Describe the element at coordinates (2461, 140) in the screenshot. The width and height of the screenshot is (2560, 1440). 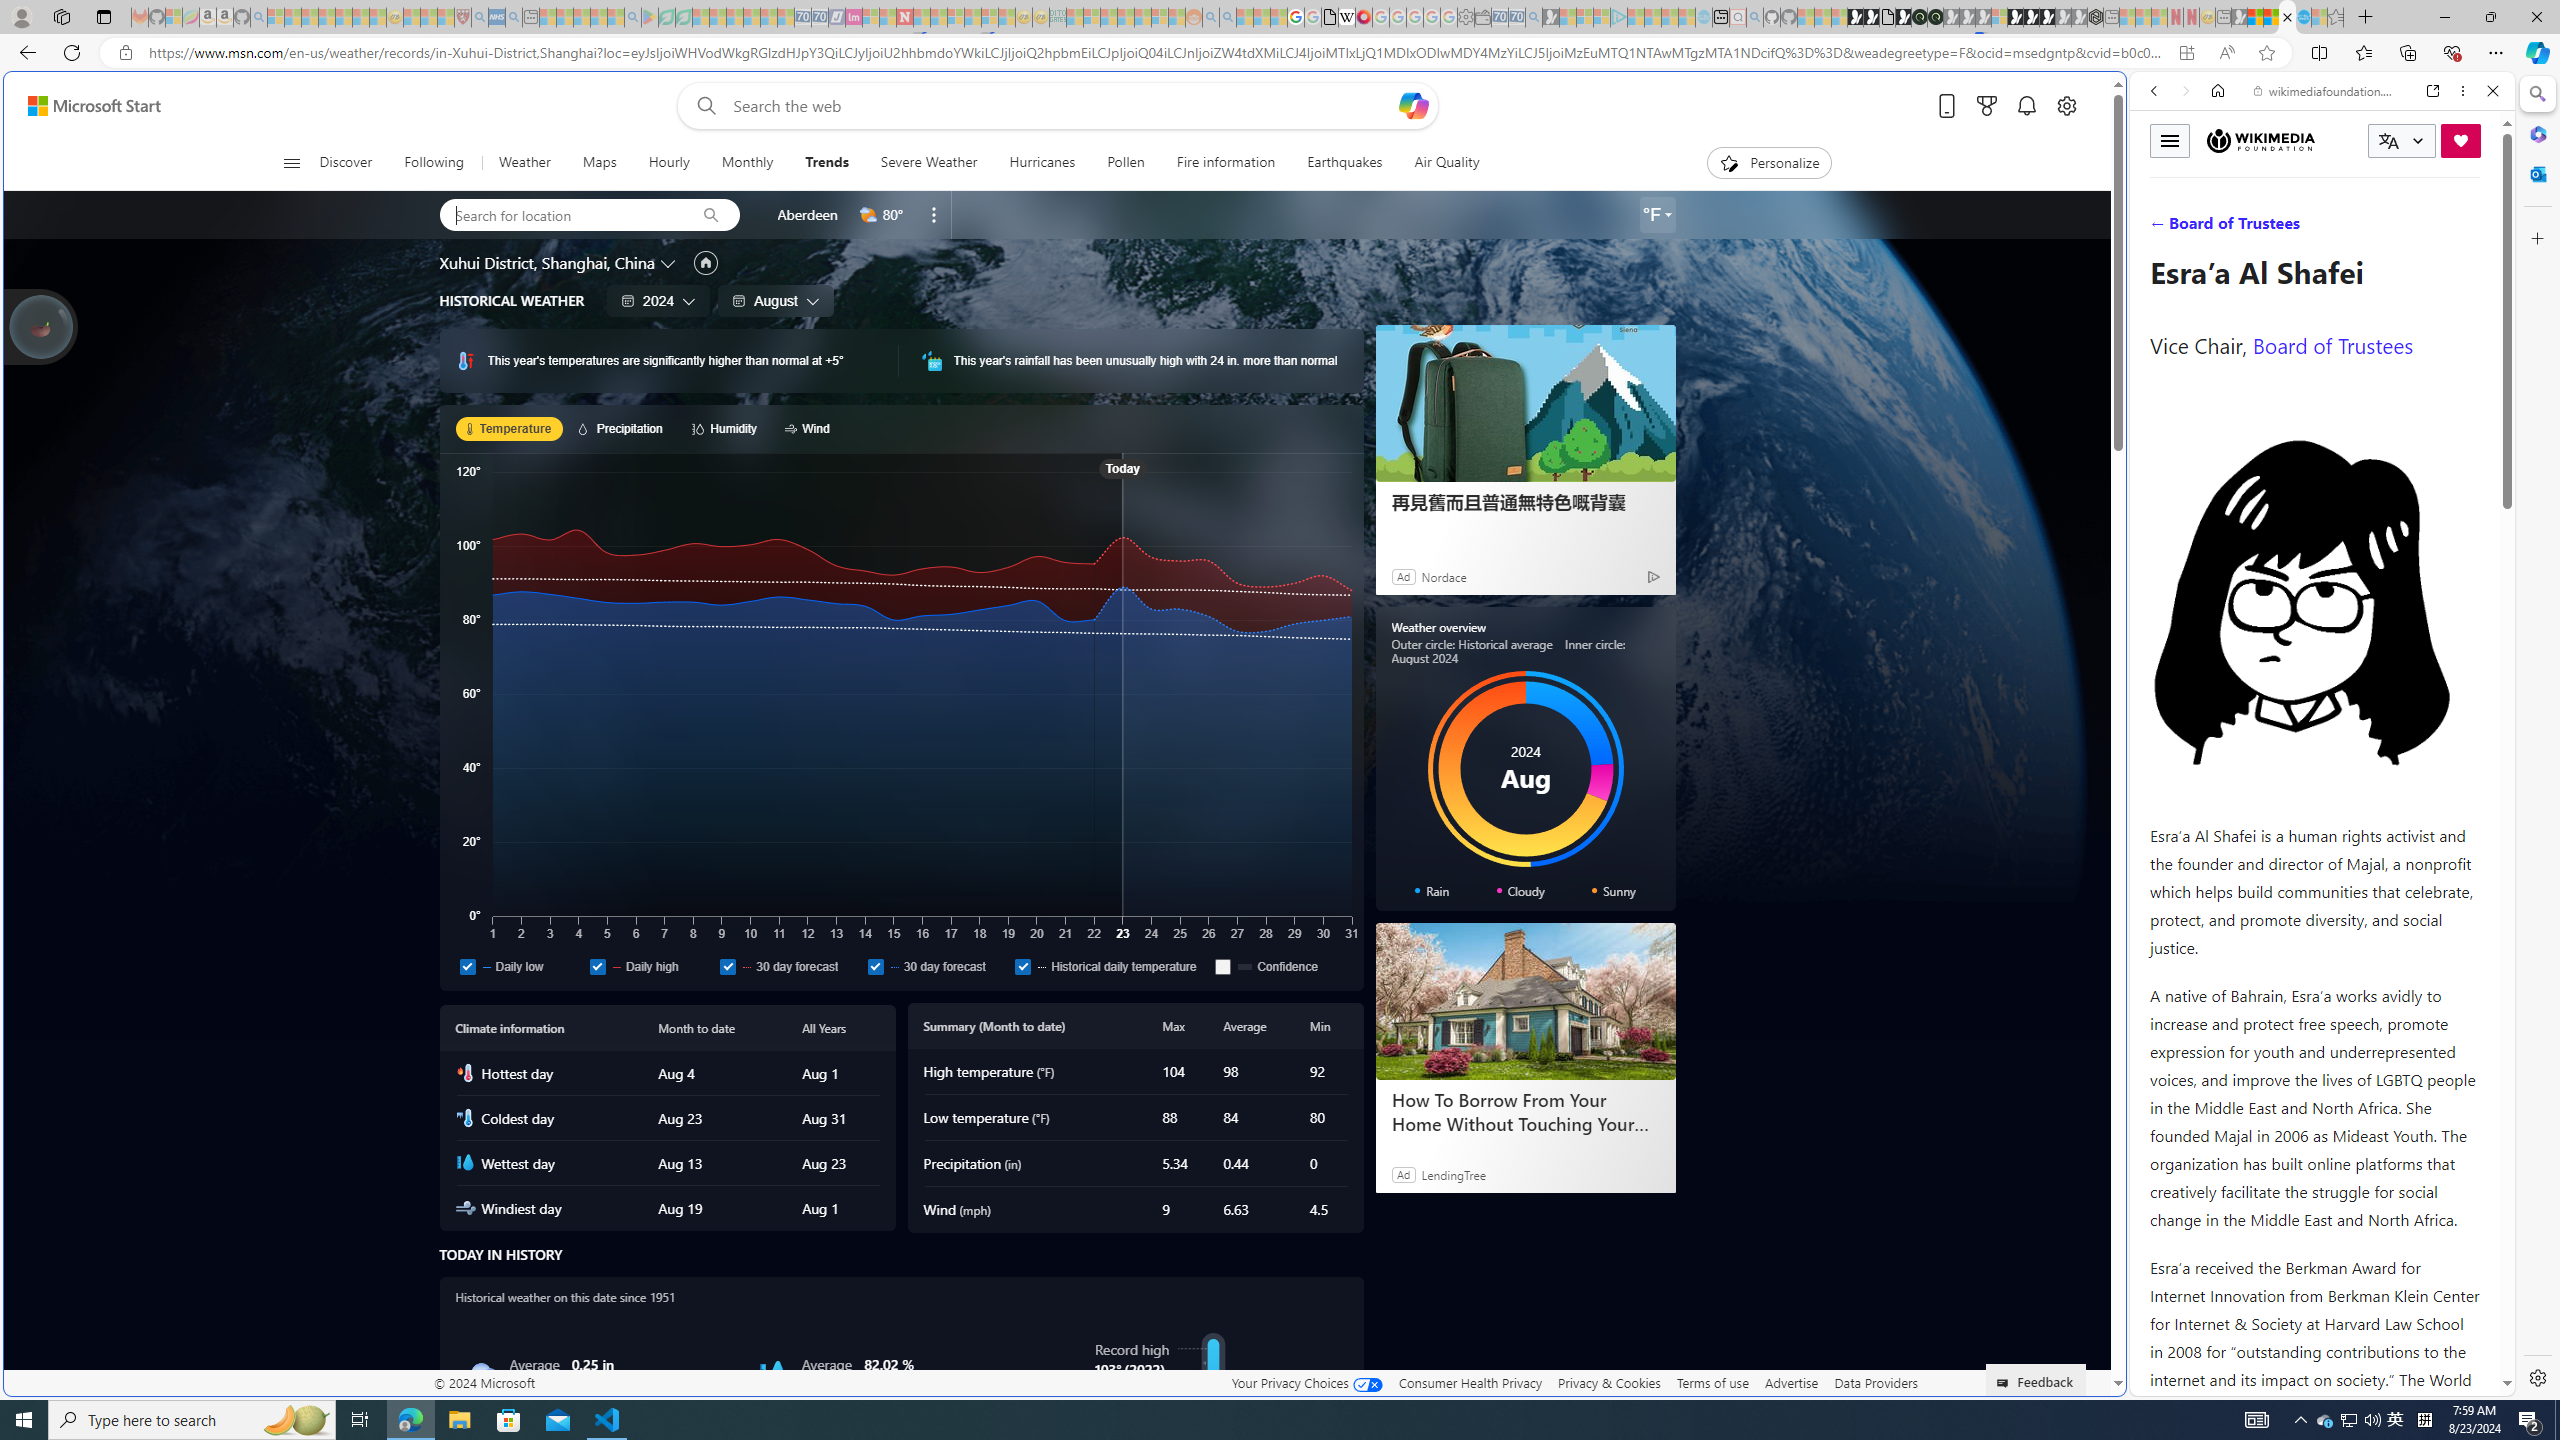
I see `Donate now` at that location.